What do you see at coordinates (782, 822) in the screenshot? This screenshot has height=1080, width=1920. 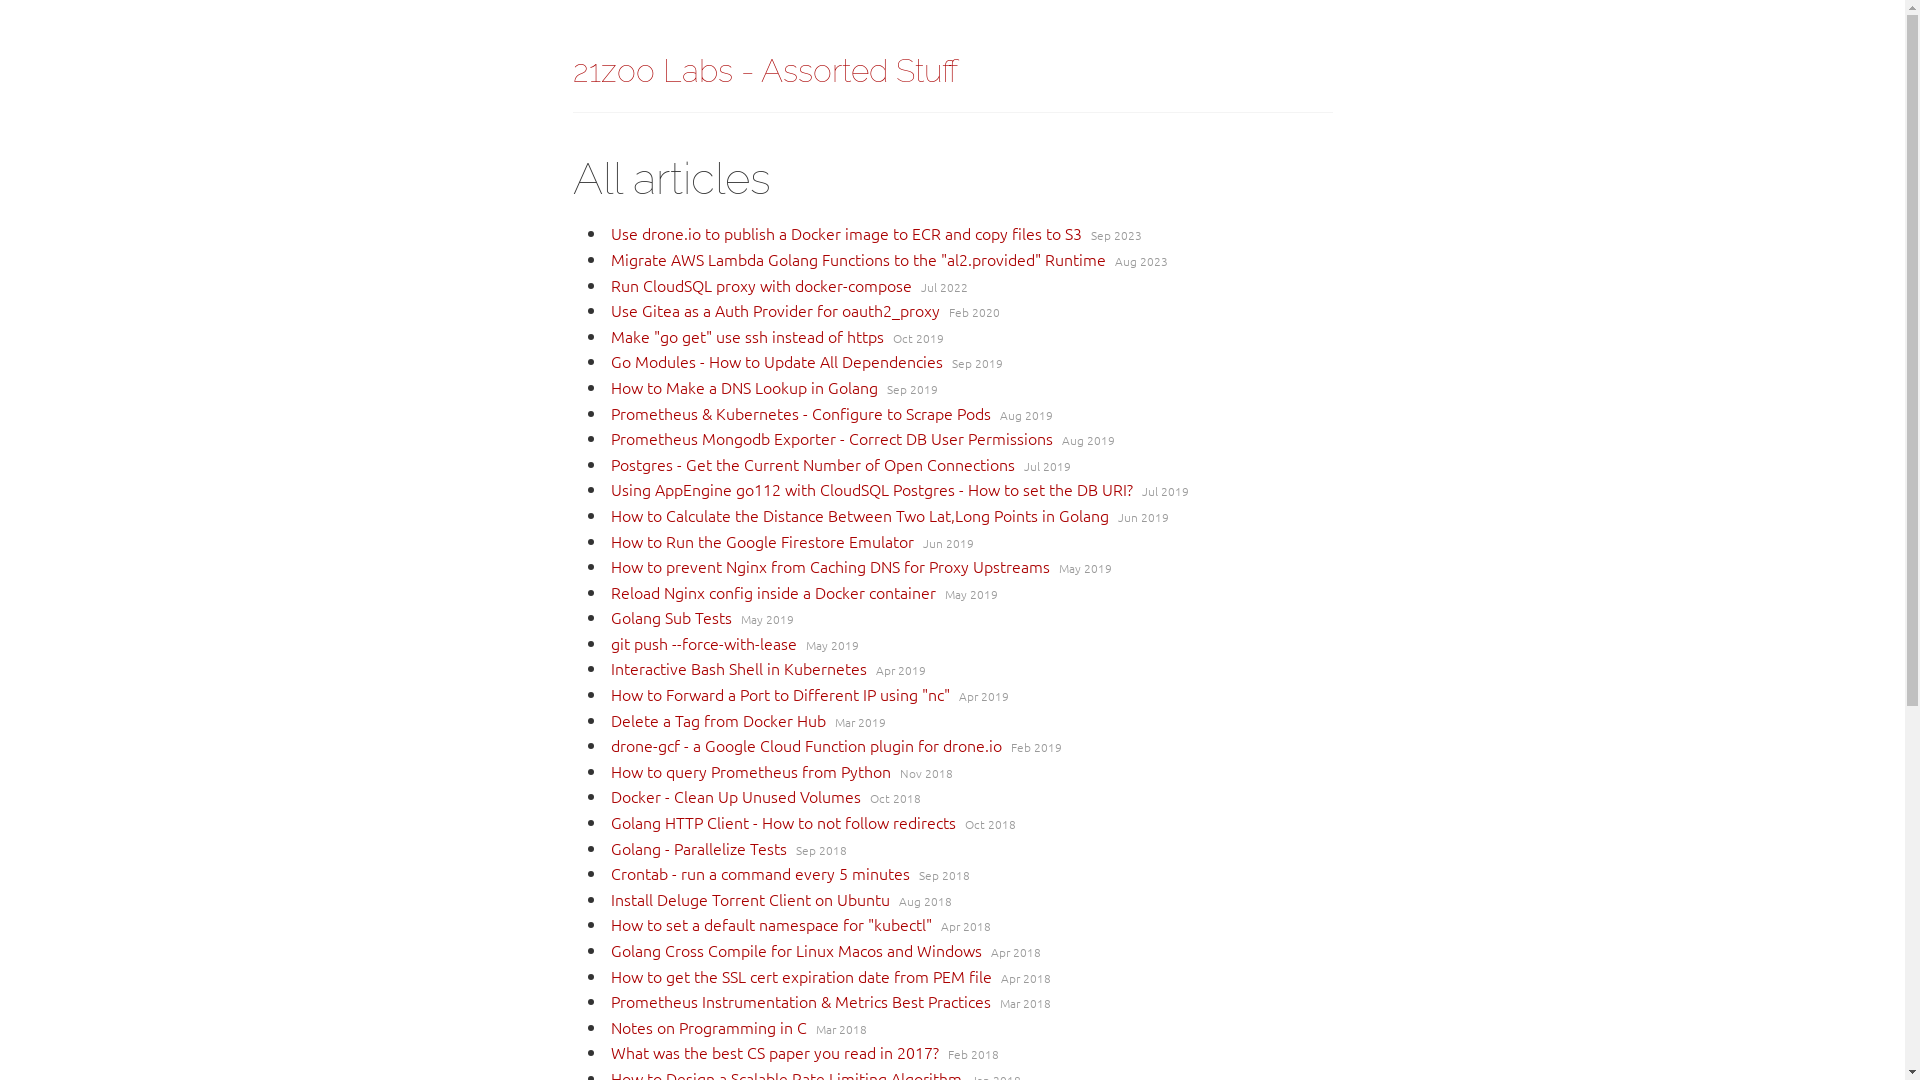 I see `Golang HTTP Client - How to not follow redirects` at bounding box center [782, 822].